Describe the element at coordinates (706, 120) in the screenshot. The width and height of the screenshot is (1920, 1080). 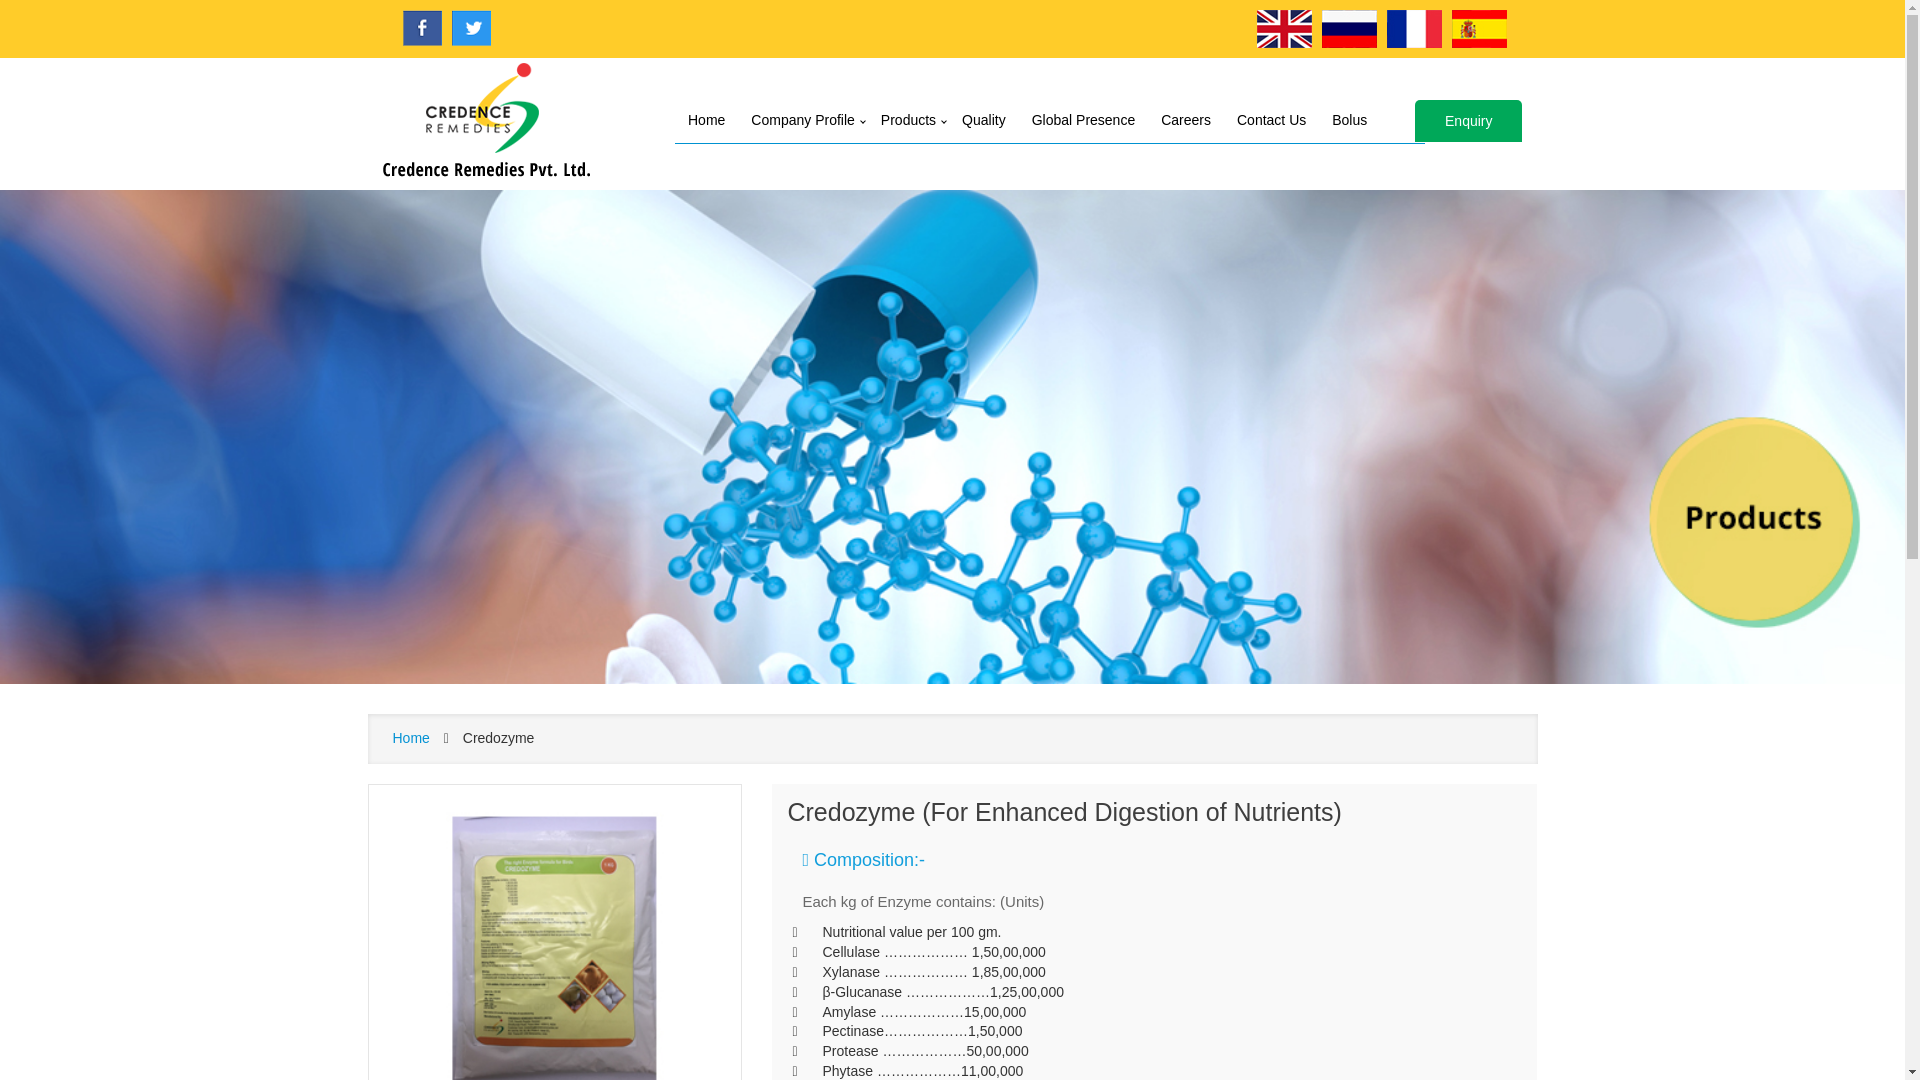
I see `Home` at that location.